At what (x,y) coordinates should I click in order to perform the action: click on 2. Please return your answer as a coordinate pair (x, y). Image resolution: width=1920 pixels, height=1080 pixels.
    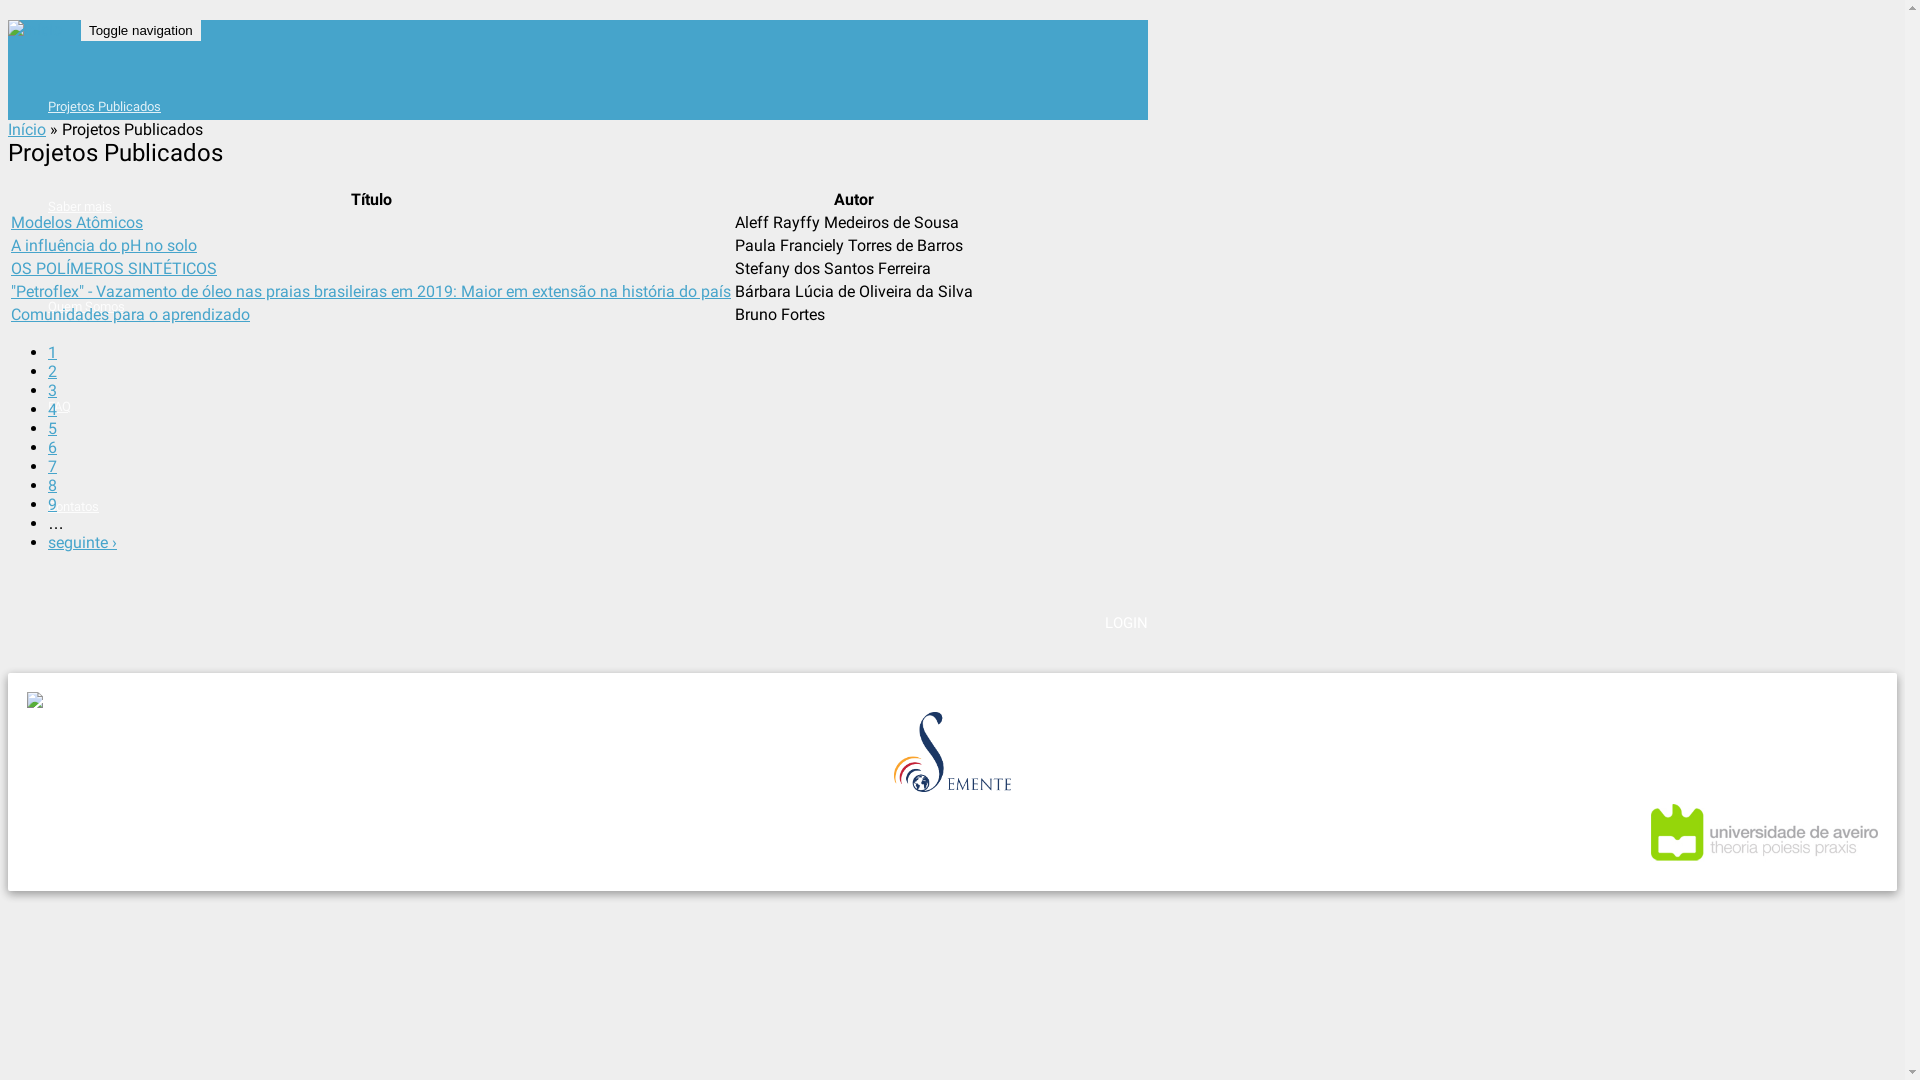
    Looking at the image, I should click on (52, 372).